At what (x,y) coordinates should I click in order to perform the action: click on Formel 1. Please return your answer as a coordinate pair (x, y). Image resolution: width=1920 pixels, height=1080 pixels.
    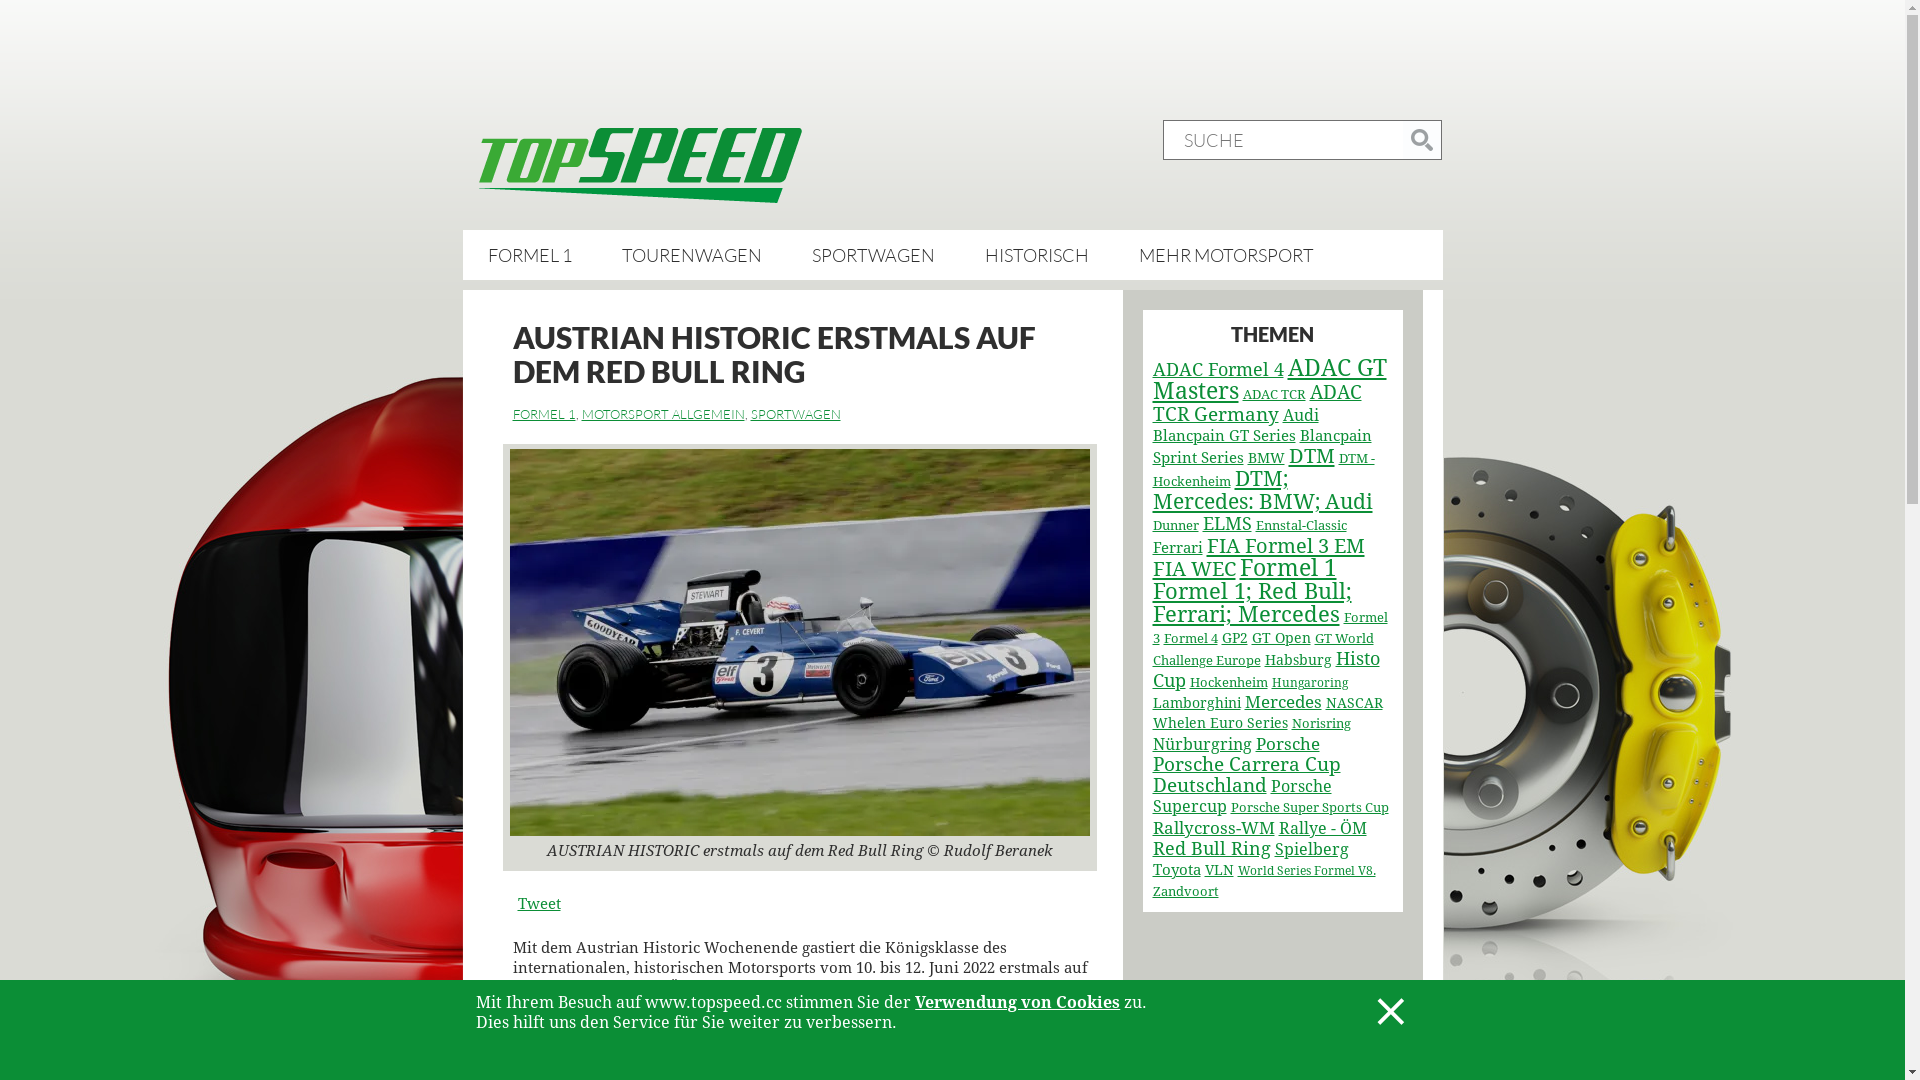
    Looking at the image, I should click on (1288, 568).